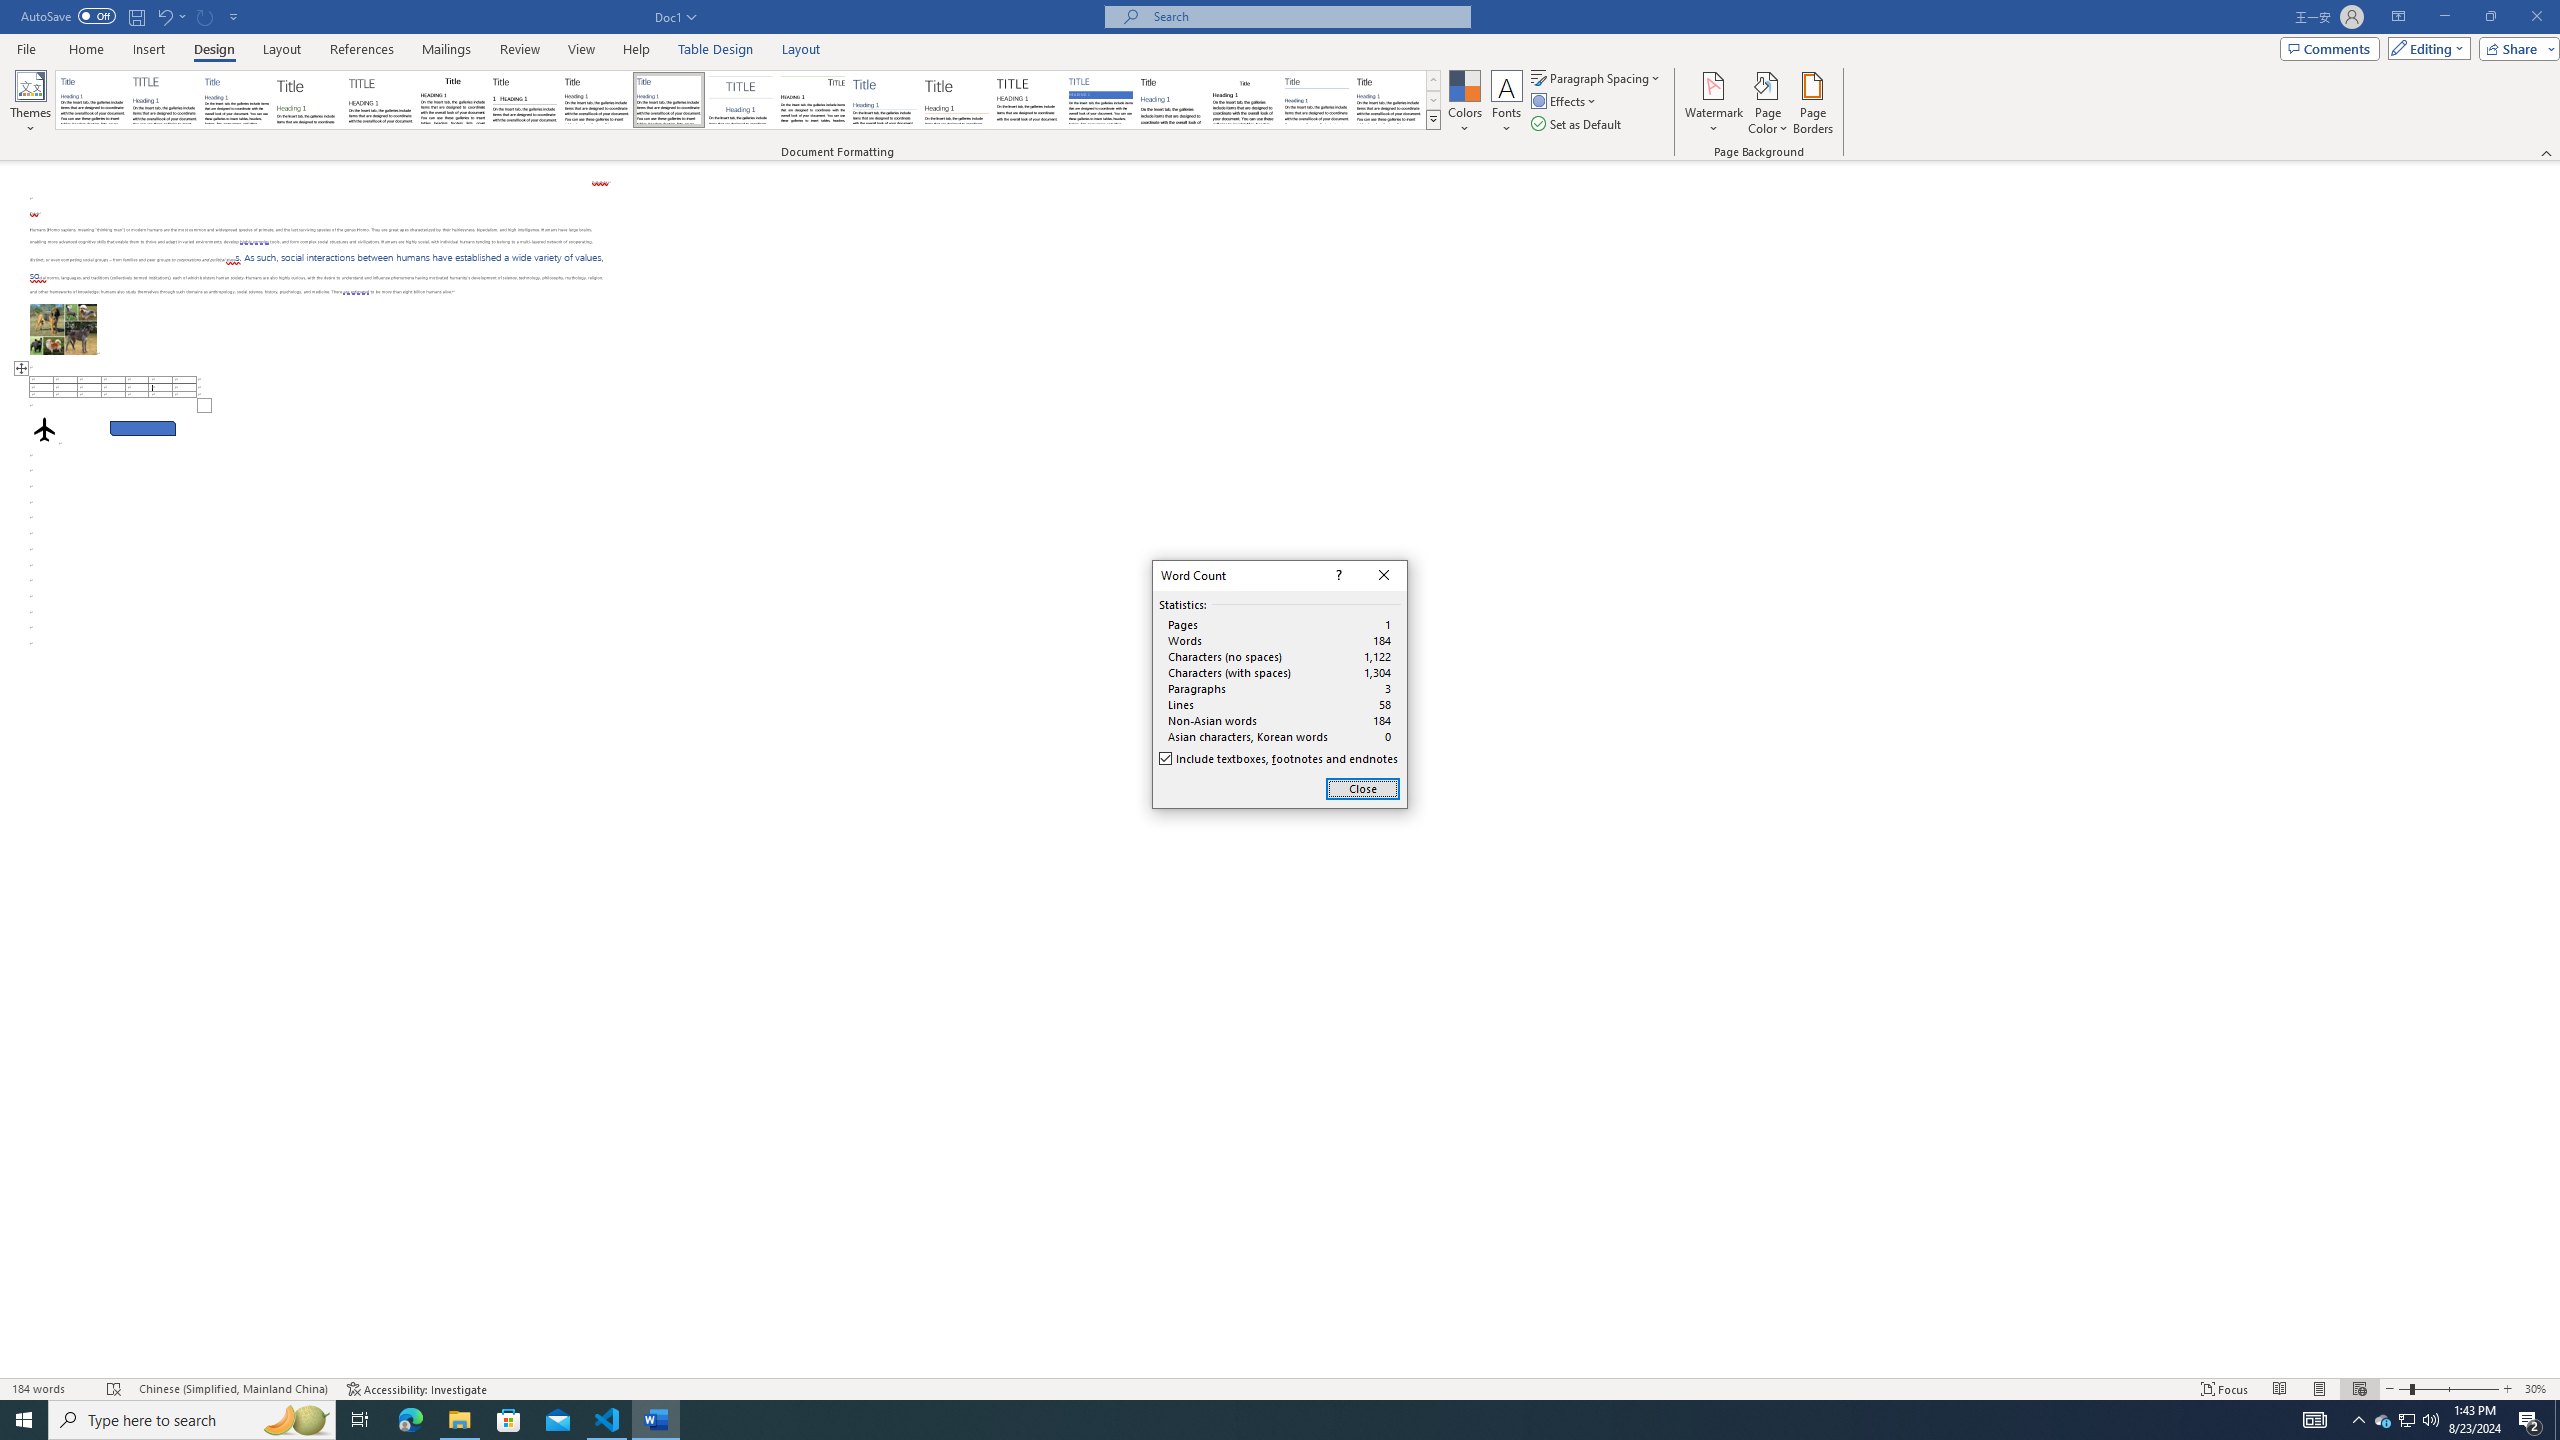 Image resolution: width=2560 pixels, height=1440 pixels. I want to click on Notification Chevron, so click(2358, 1420).